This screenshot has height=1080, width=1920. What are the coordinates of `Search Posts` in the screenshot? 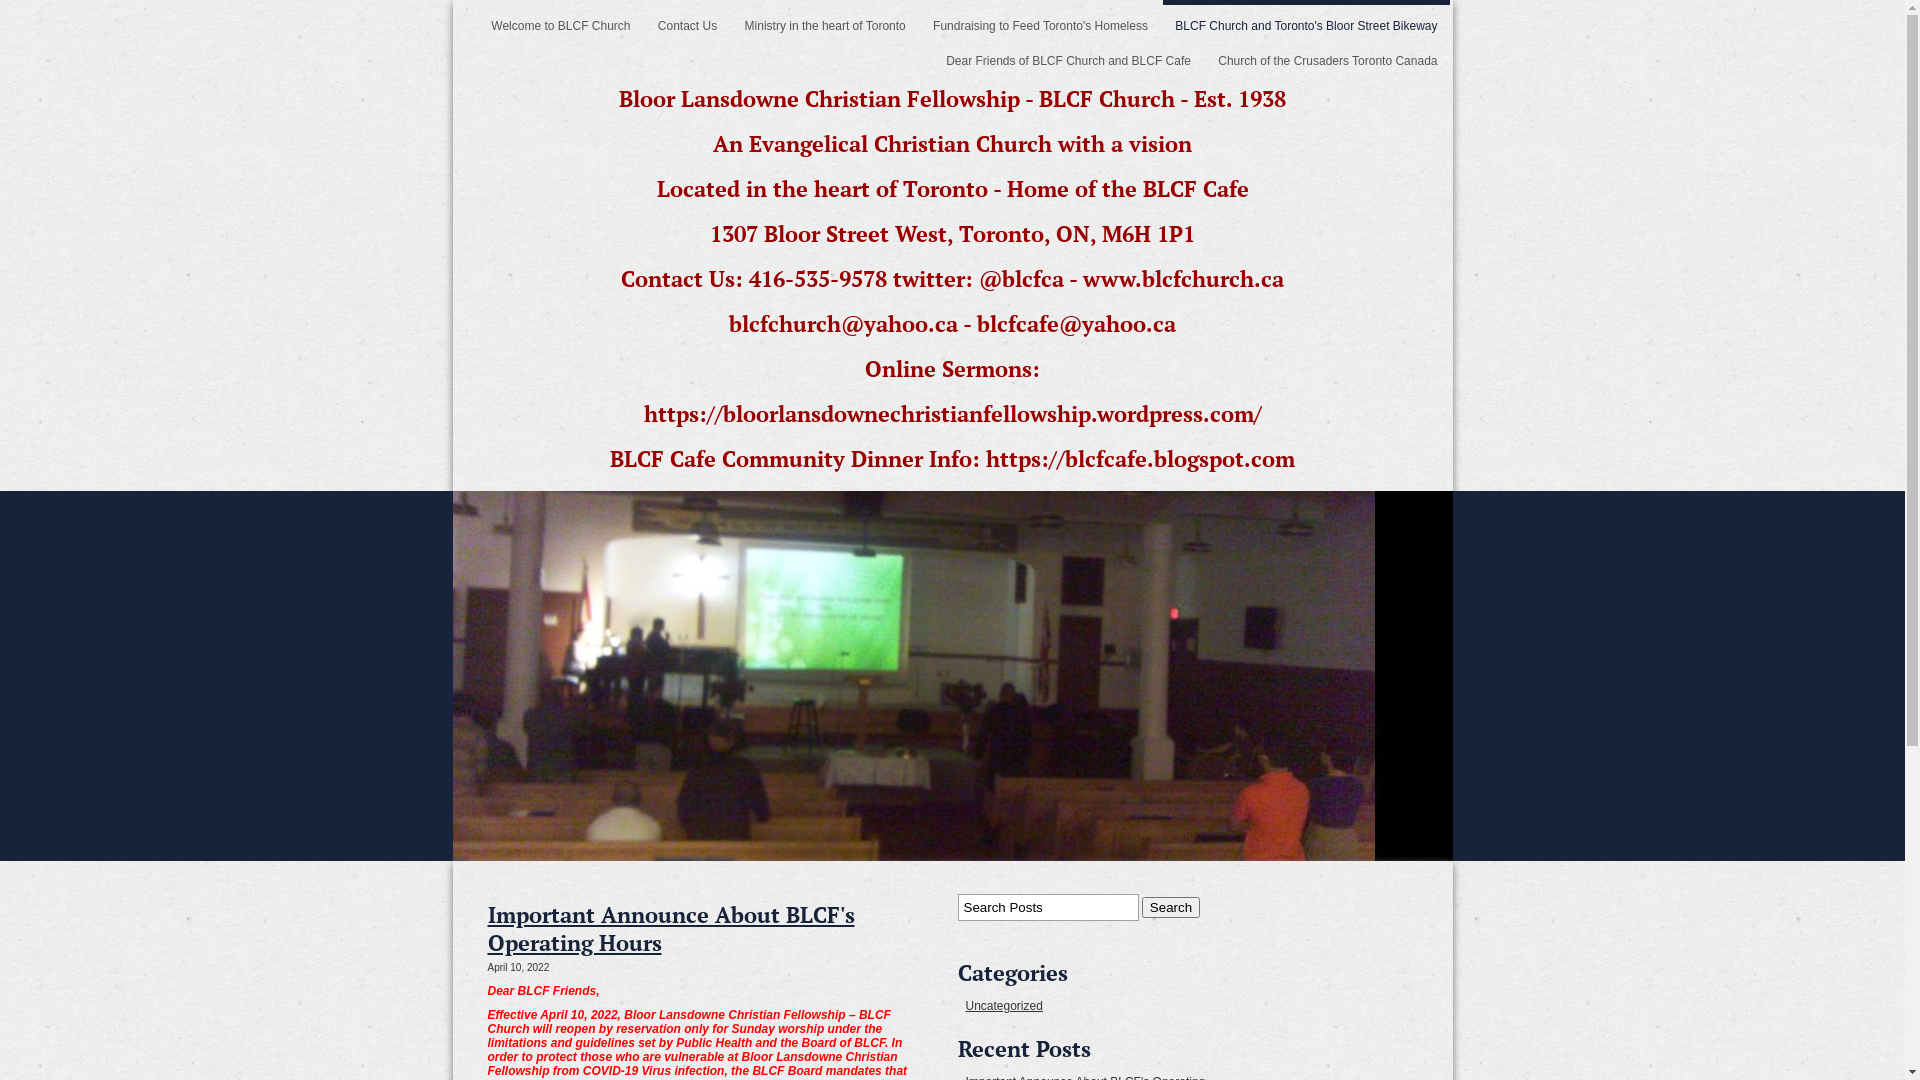 It's located at (1048, 907).